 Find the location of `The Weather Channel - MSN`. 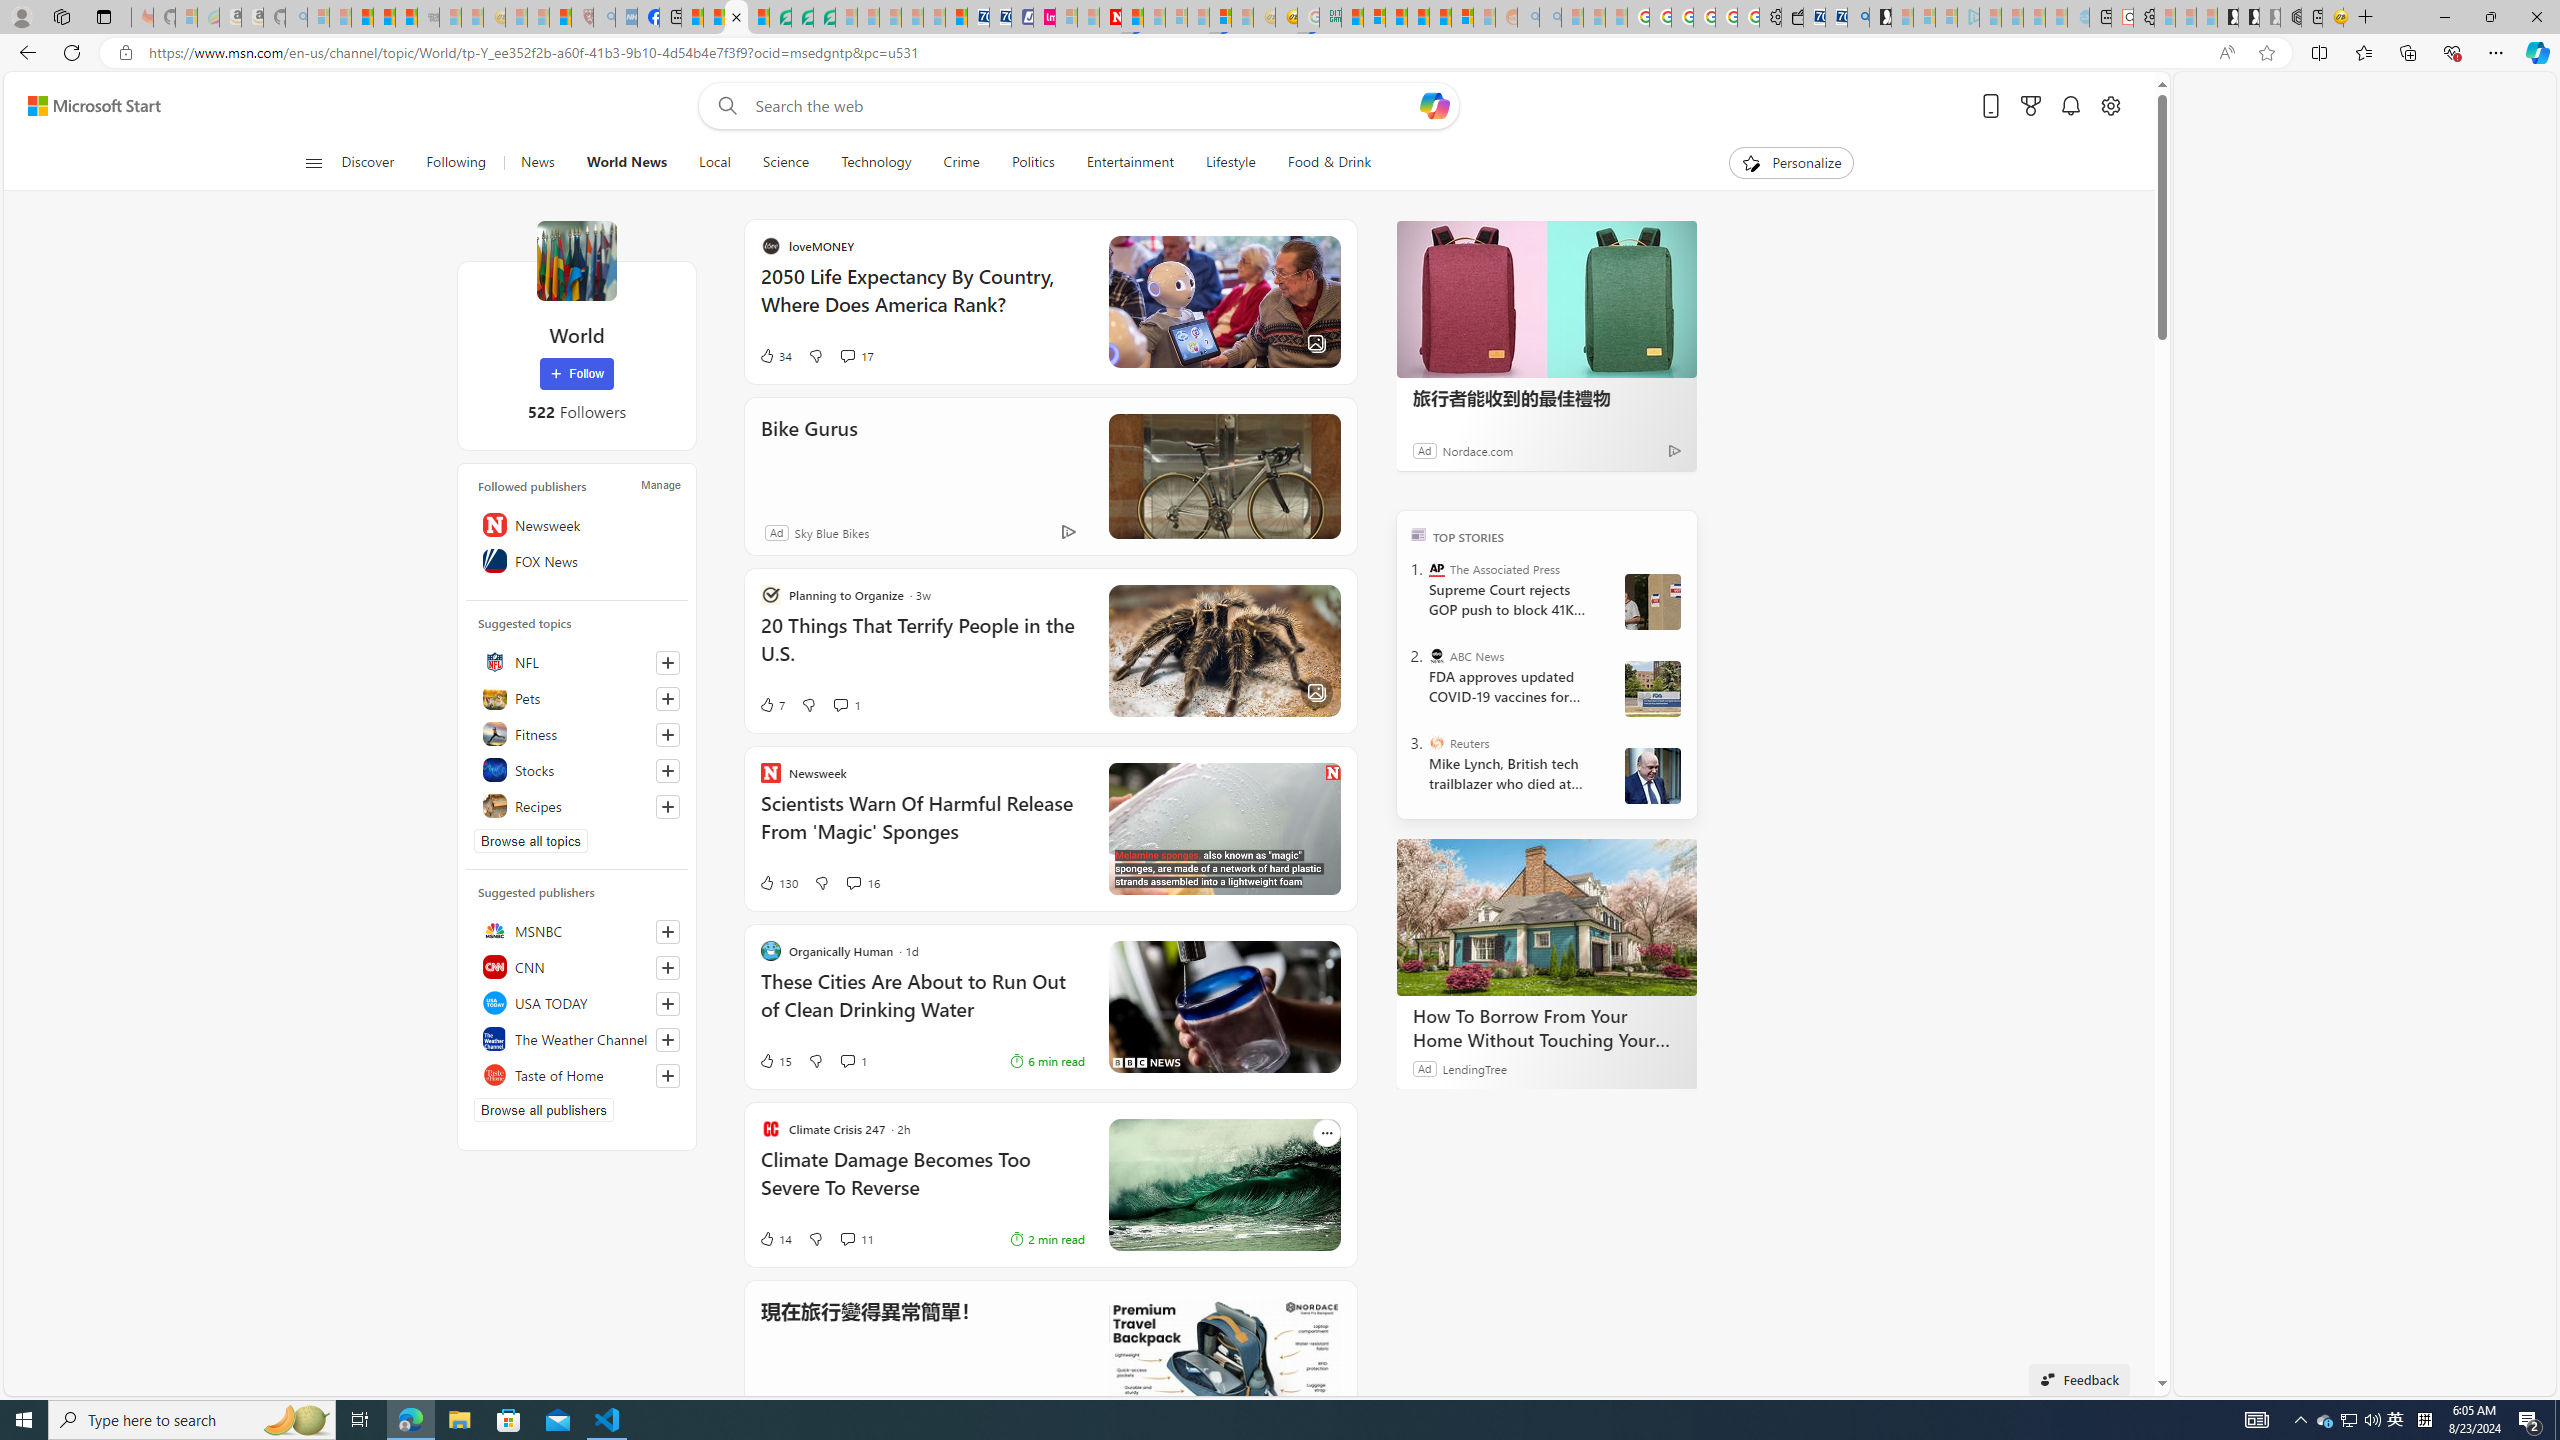

The Weather Channel - MSN is located at coordinates (362, 17).